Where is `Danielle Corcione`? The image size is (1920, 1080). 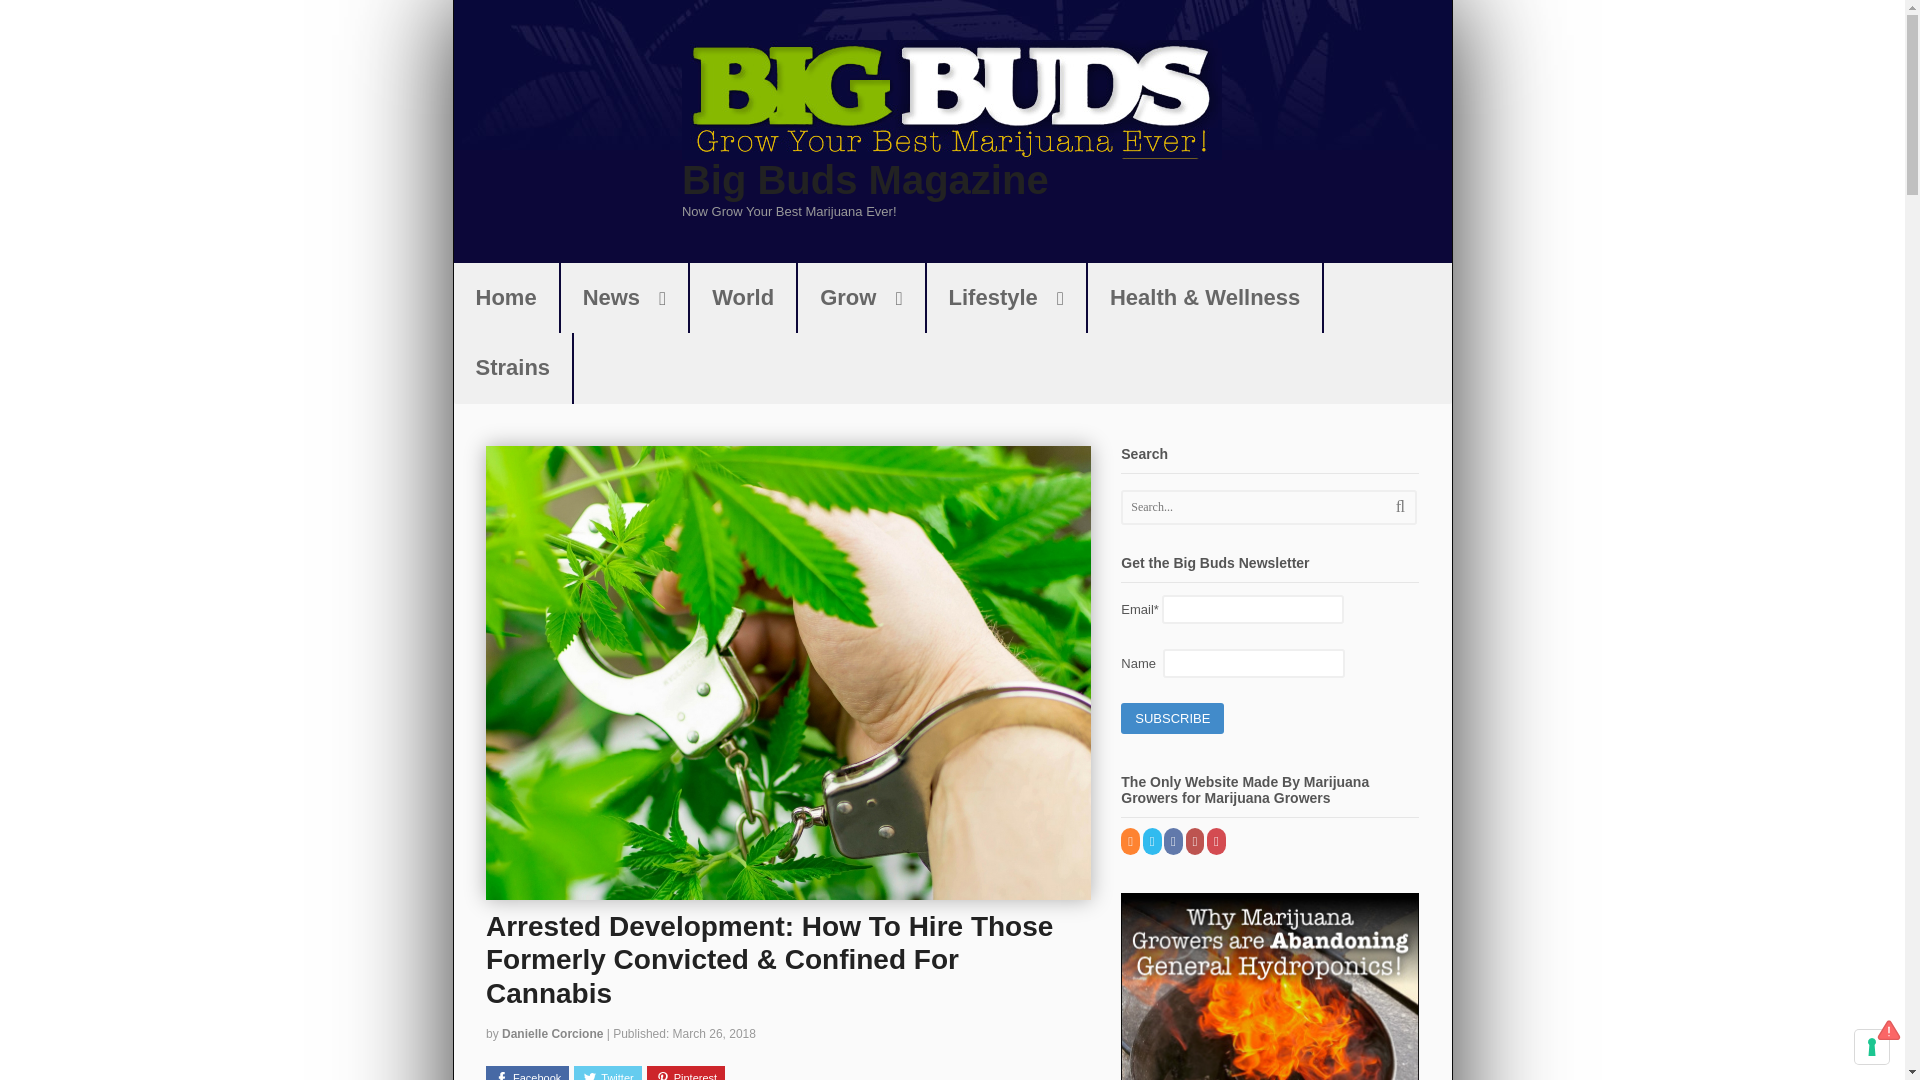
Danielle Corcione is located at coordinates (552, 1034).